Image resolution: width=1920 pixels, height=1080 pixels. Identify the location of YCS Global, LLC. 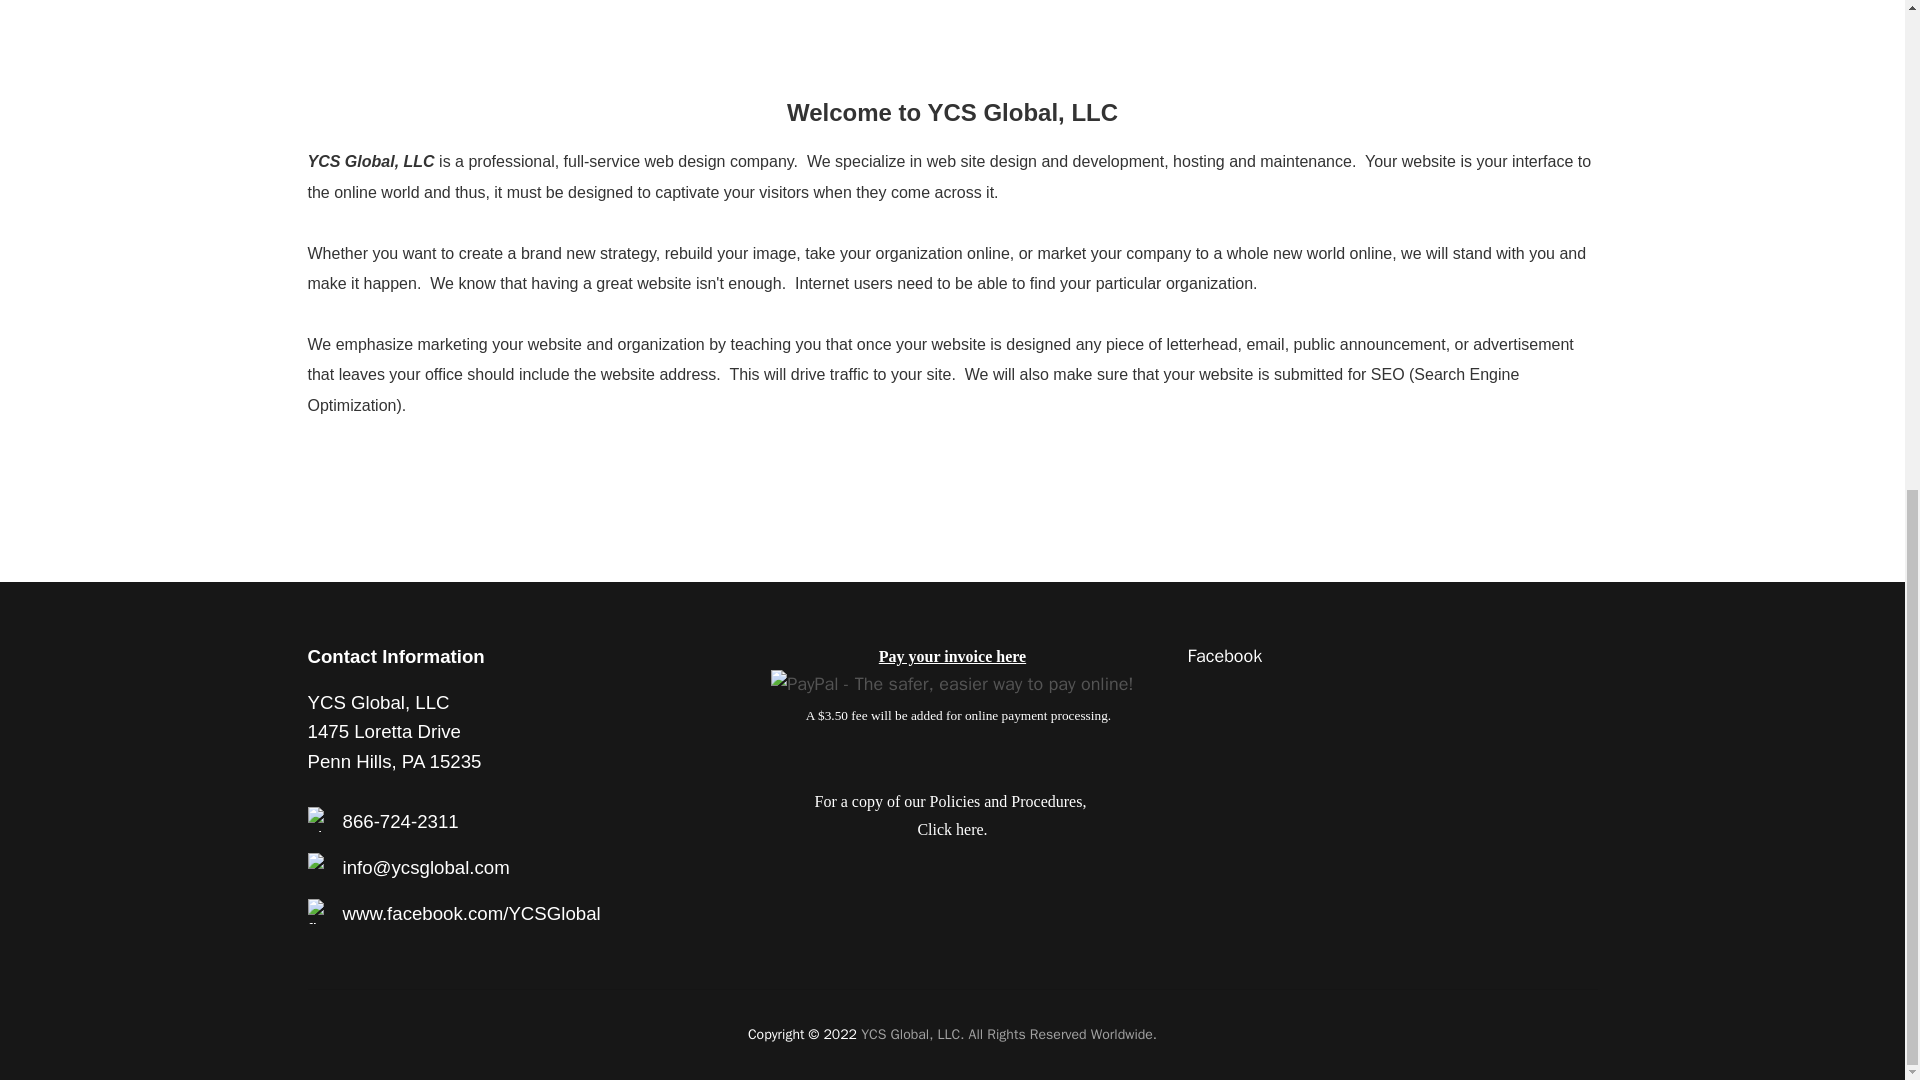
(1008, 1034).